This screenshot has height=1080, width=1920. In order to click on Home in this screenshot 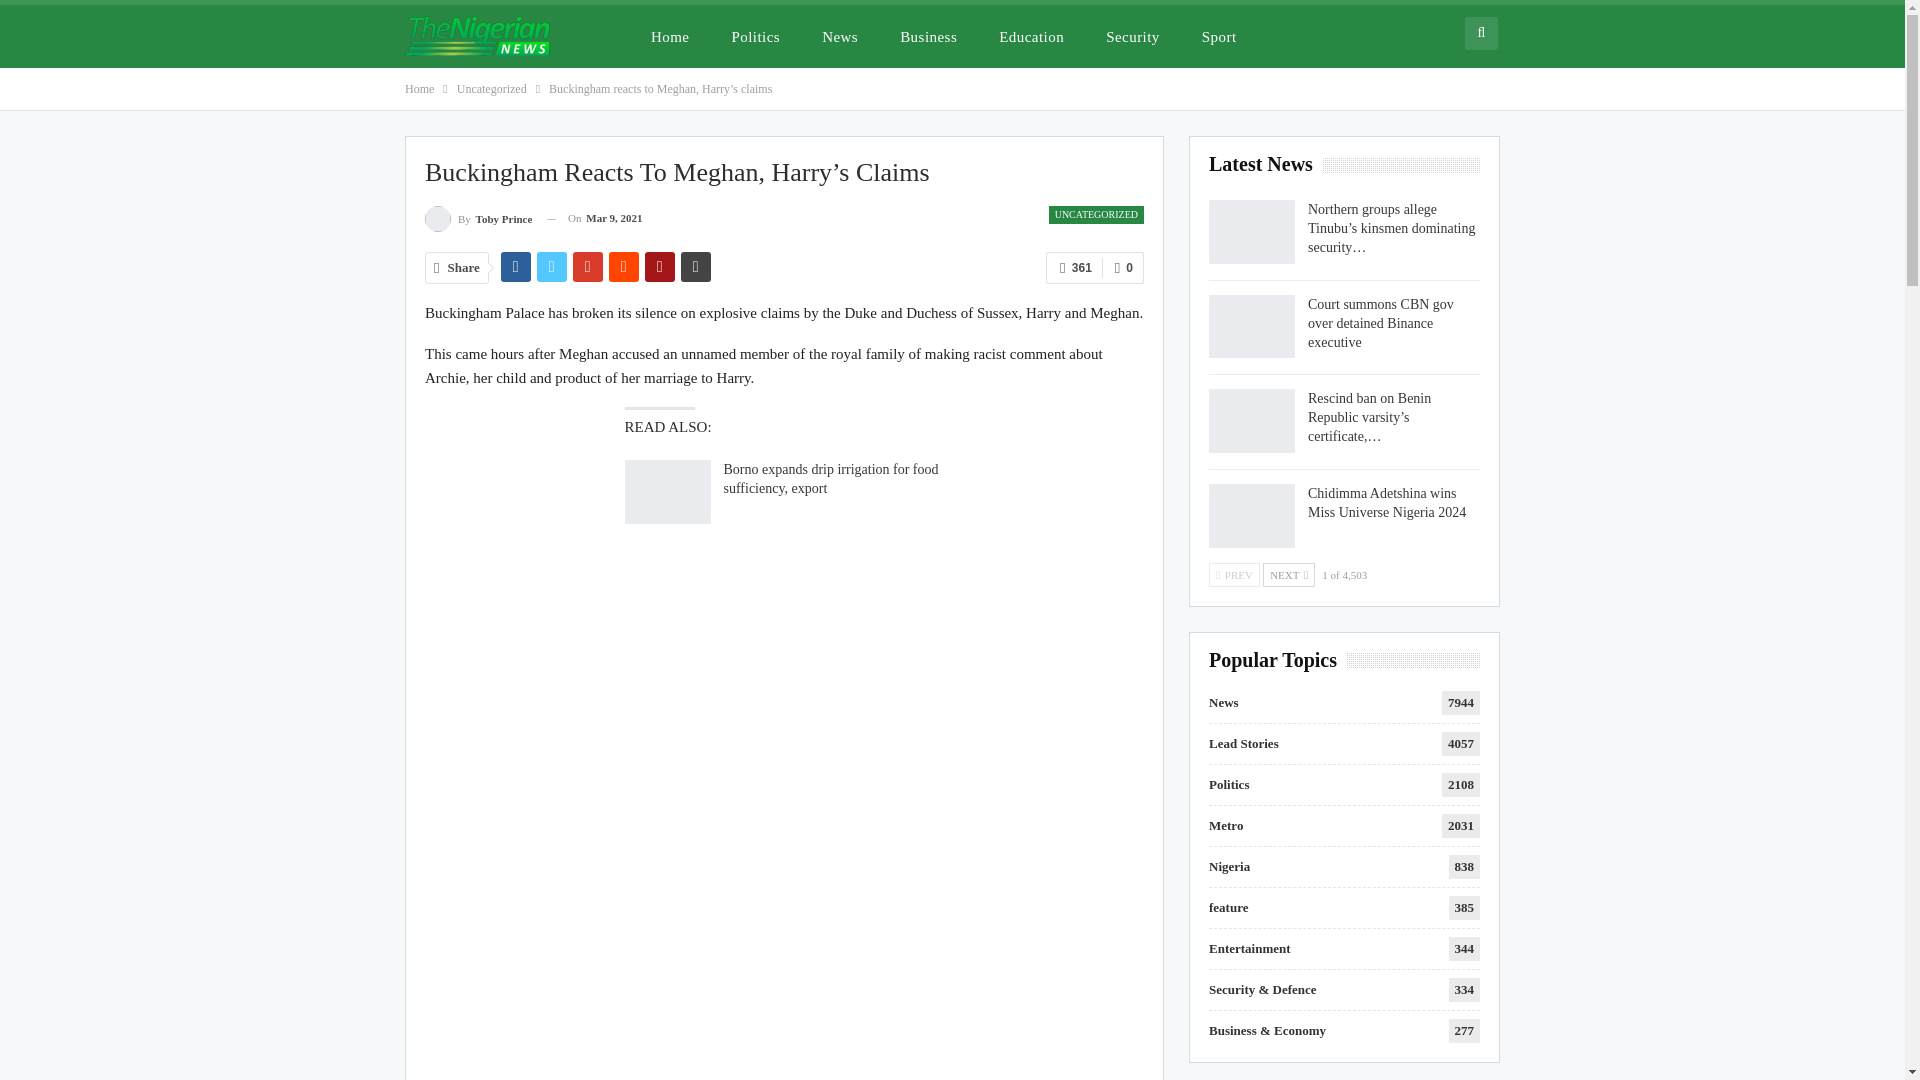, I will do `click(419, 88)`.